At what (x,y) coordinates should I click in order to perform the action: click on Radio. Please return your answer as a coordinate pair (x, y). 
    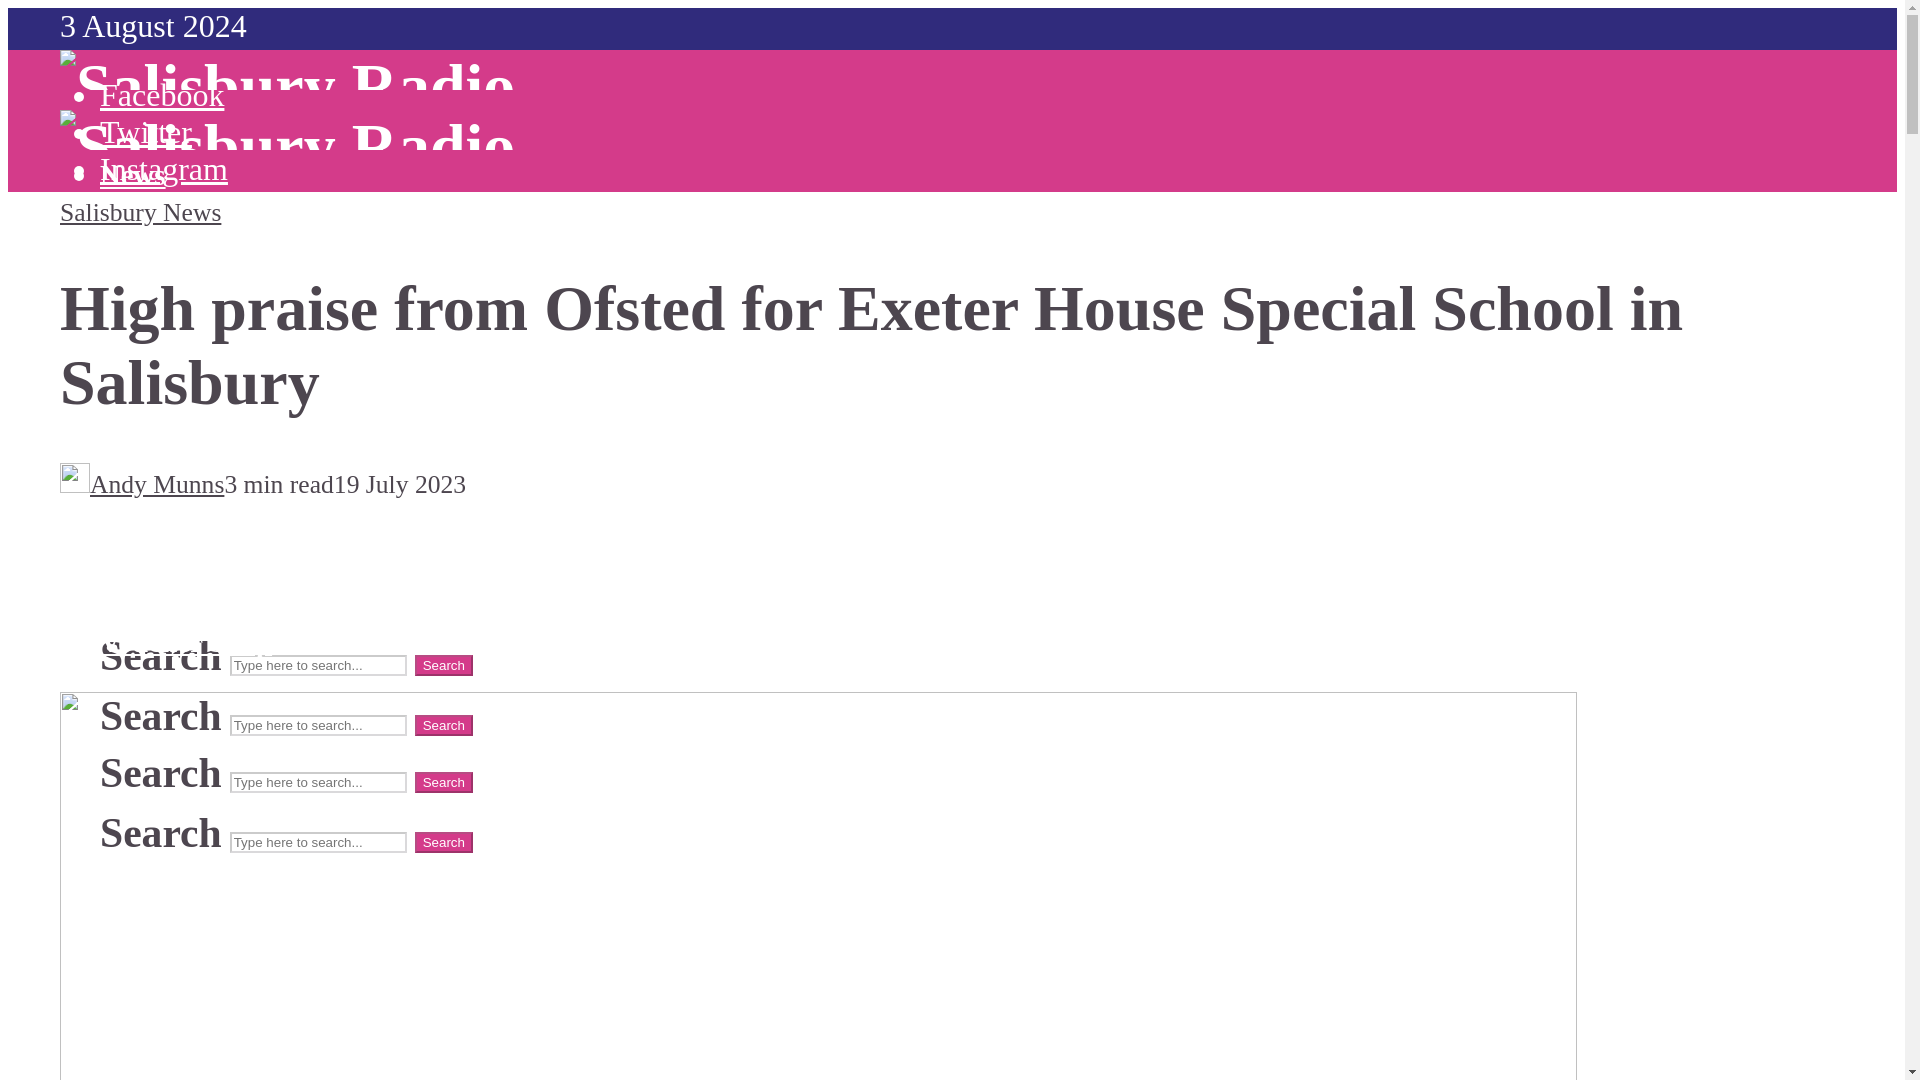
    Looking at the image, I should click on (136, 248).